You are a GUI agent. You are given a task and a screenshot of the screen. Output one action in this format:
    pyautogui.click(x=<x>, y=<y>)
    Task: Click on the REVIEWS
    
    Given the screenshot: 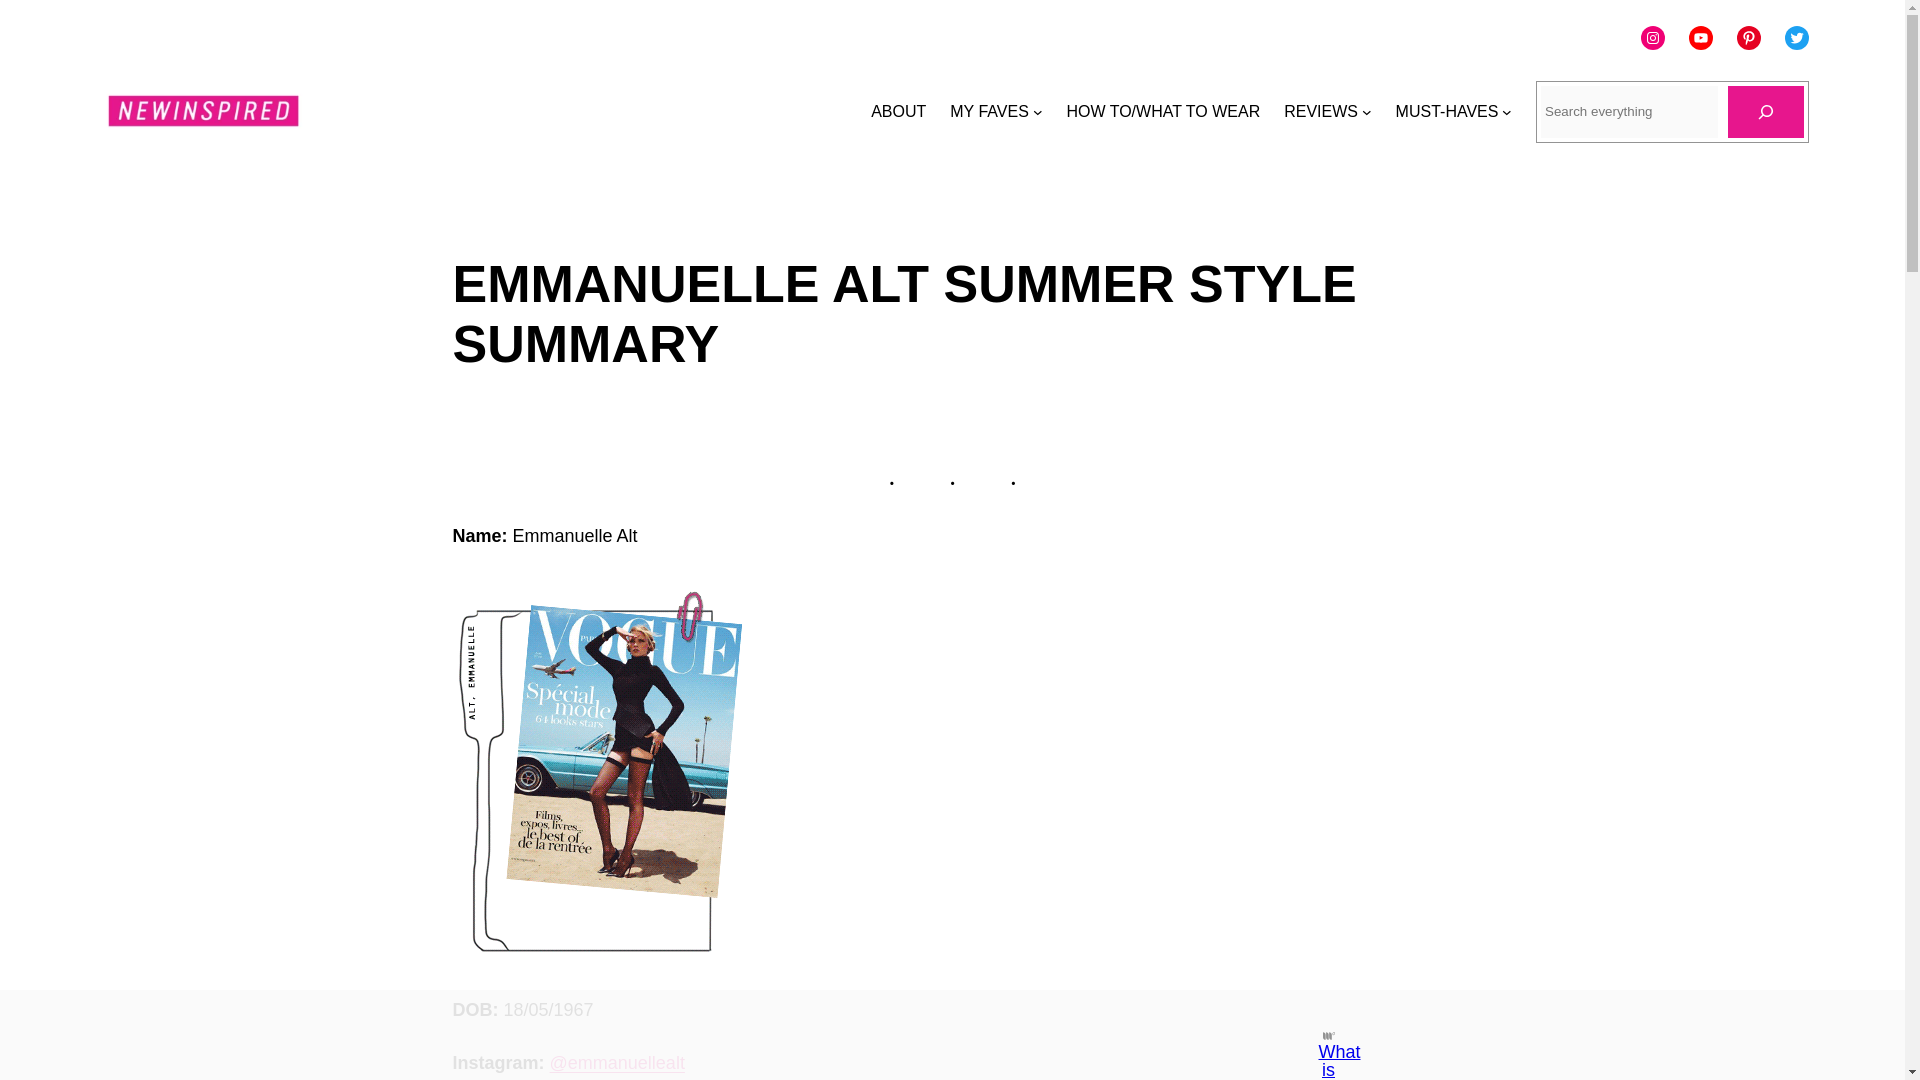 What is the action you would take?
    pyautogui.click(x=1320, y=112)
    